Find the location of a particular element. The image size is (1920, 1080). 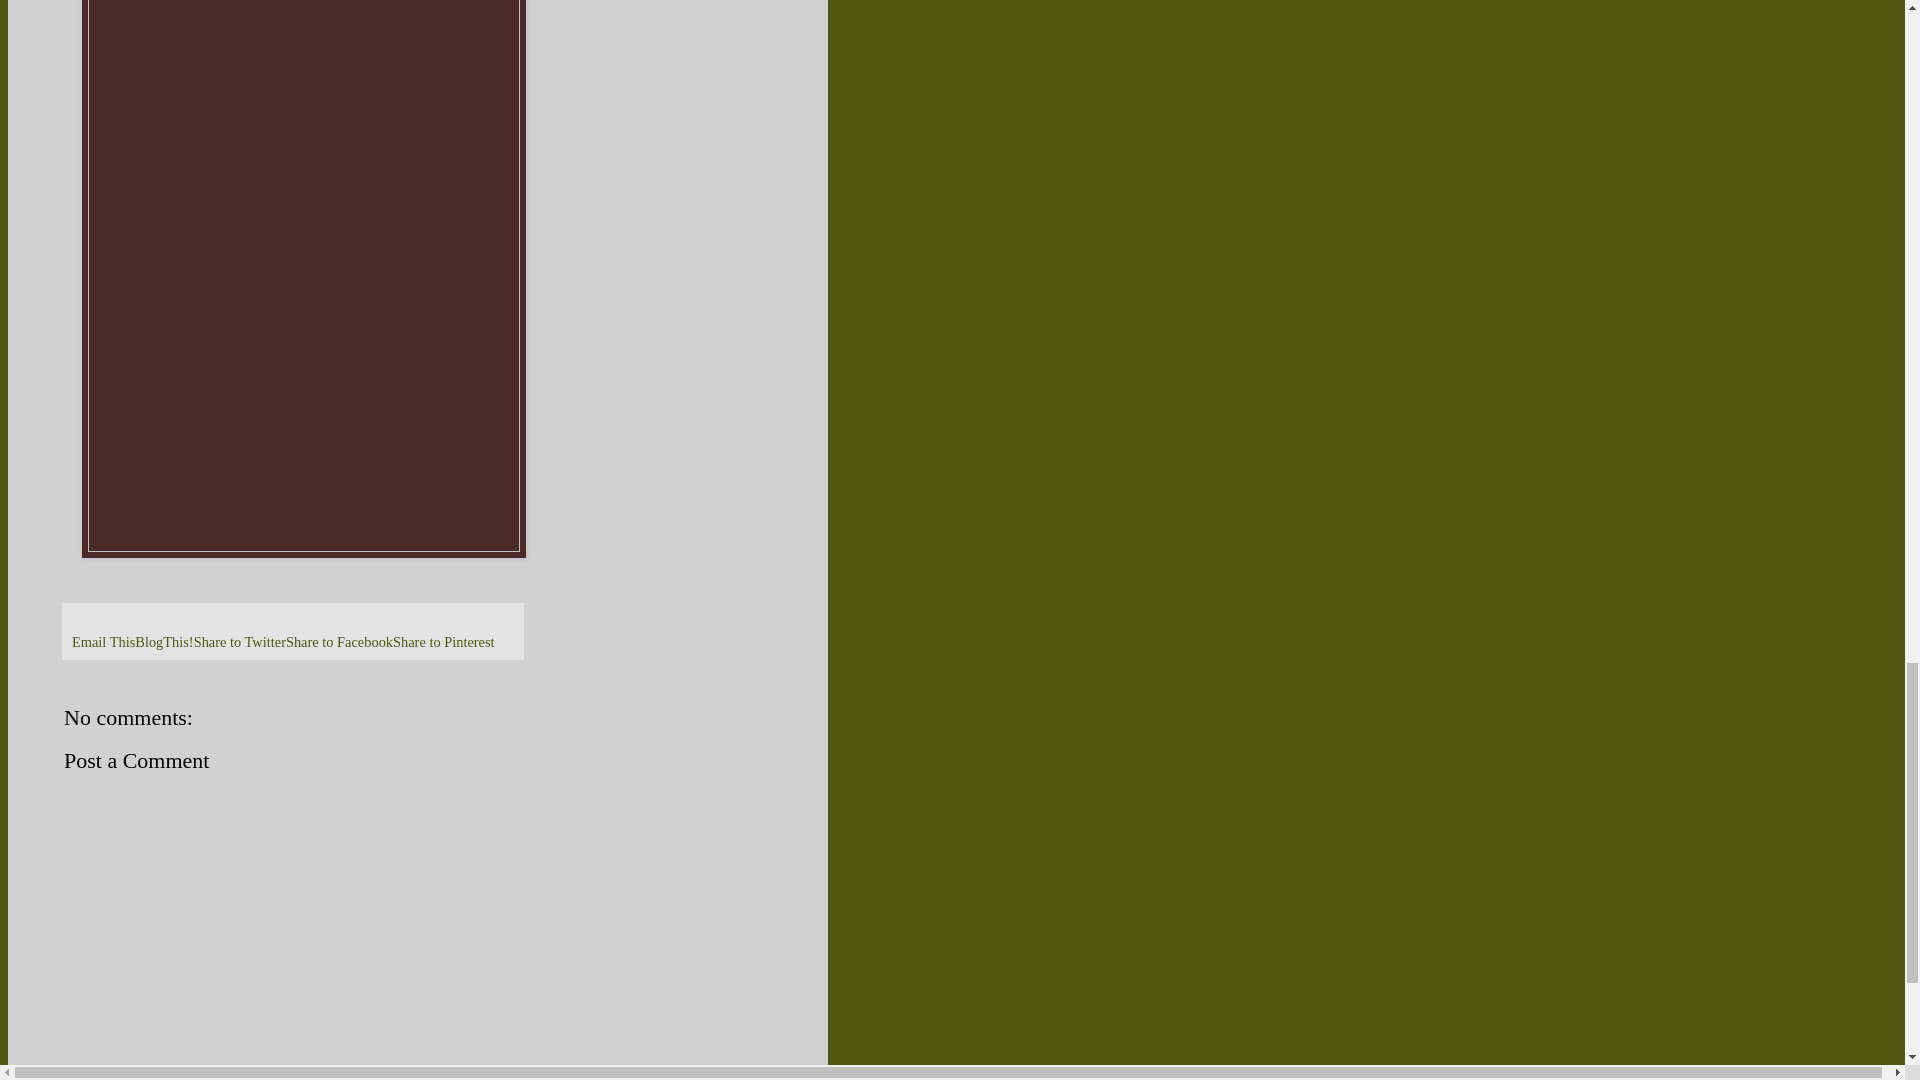

BlogThis! is located at coordinates (164, 642).